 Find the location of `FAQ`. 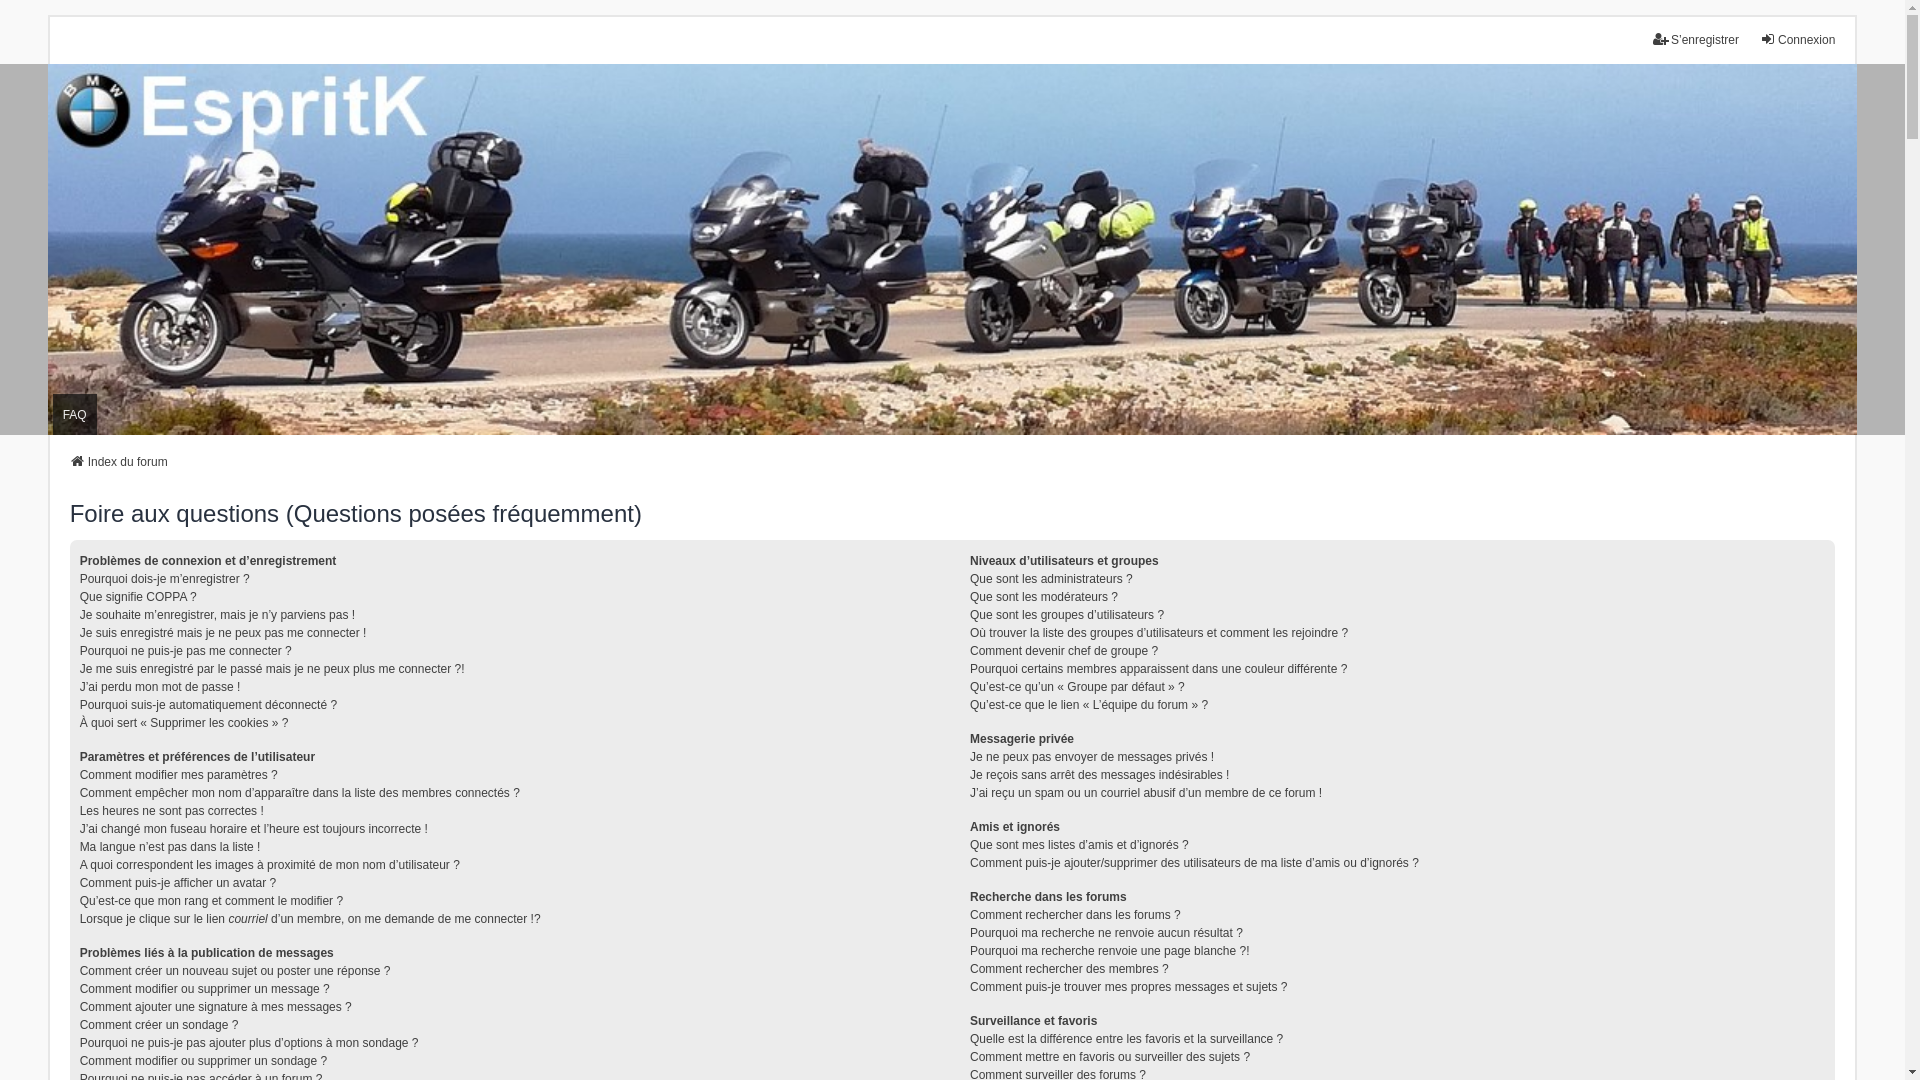

FAQ is located at coordinates (75, 414).